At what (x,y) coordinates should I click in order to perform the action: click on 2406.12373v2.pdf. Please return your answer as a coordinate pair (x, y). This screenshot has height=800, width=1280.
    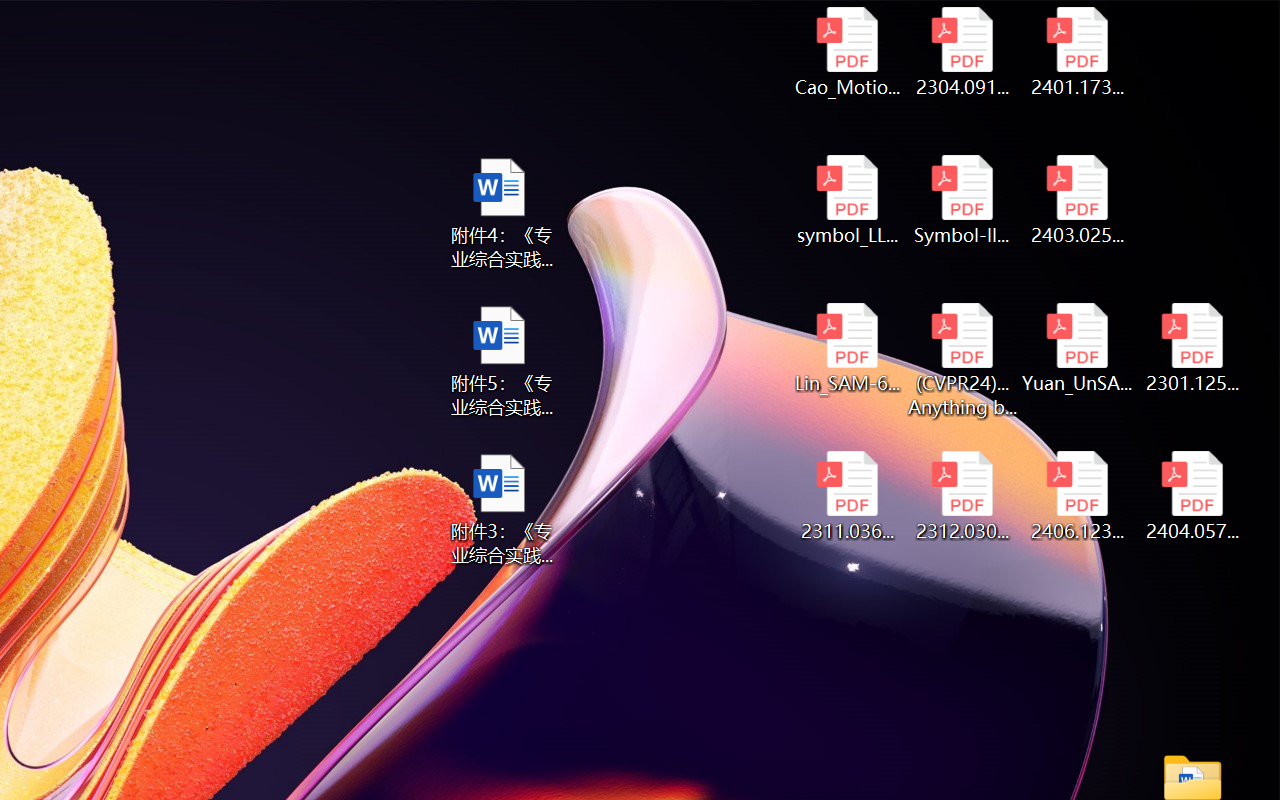
    Looking at the image, I should click on (1078, 496).